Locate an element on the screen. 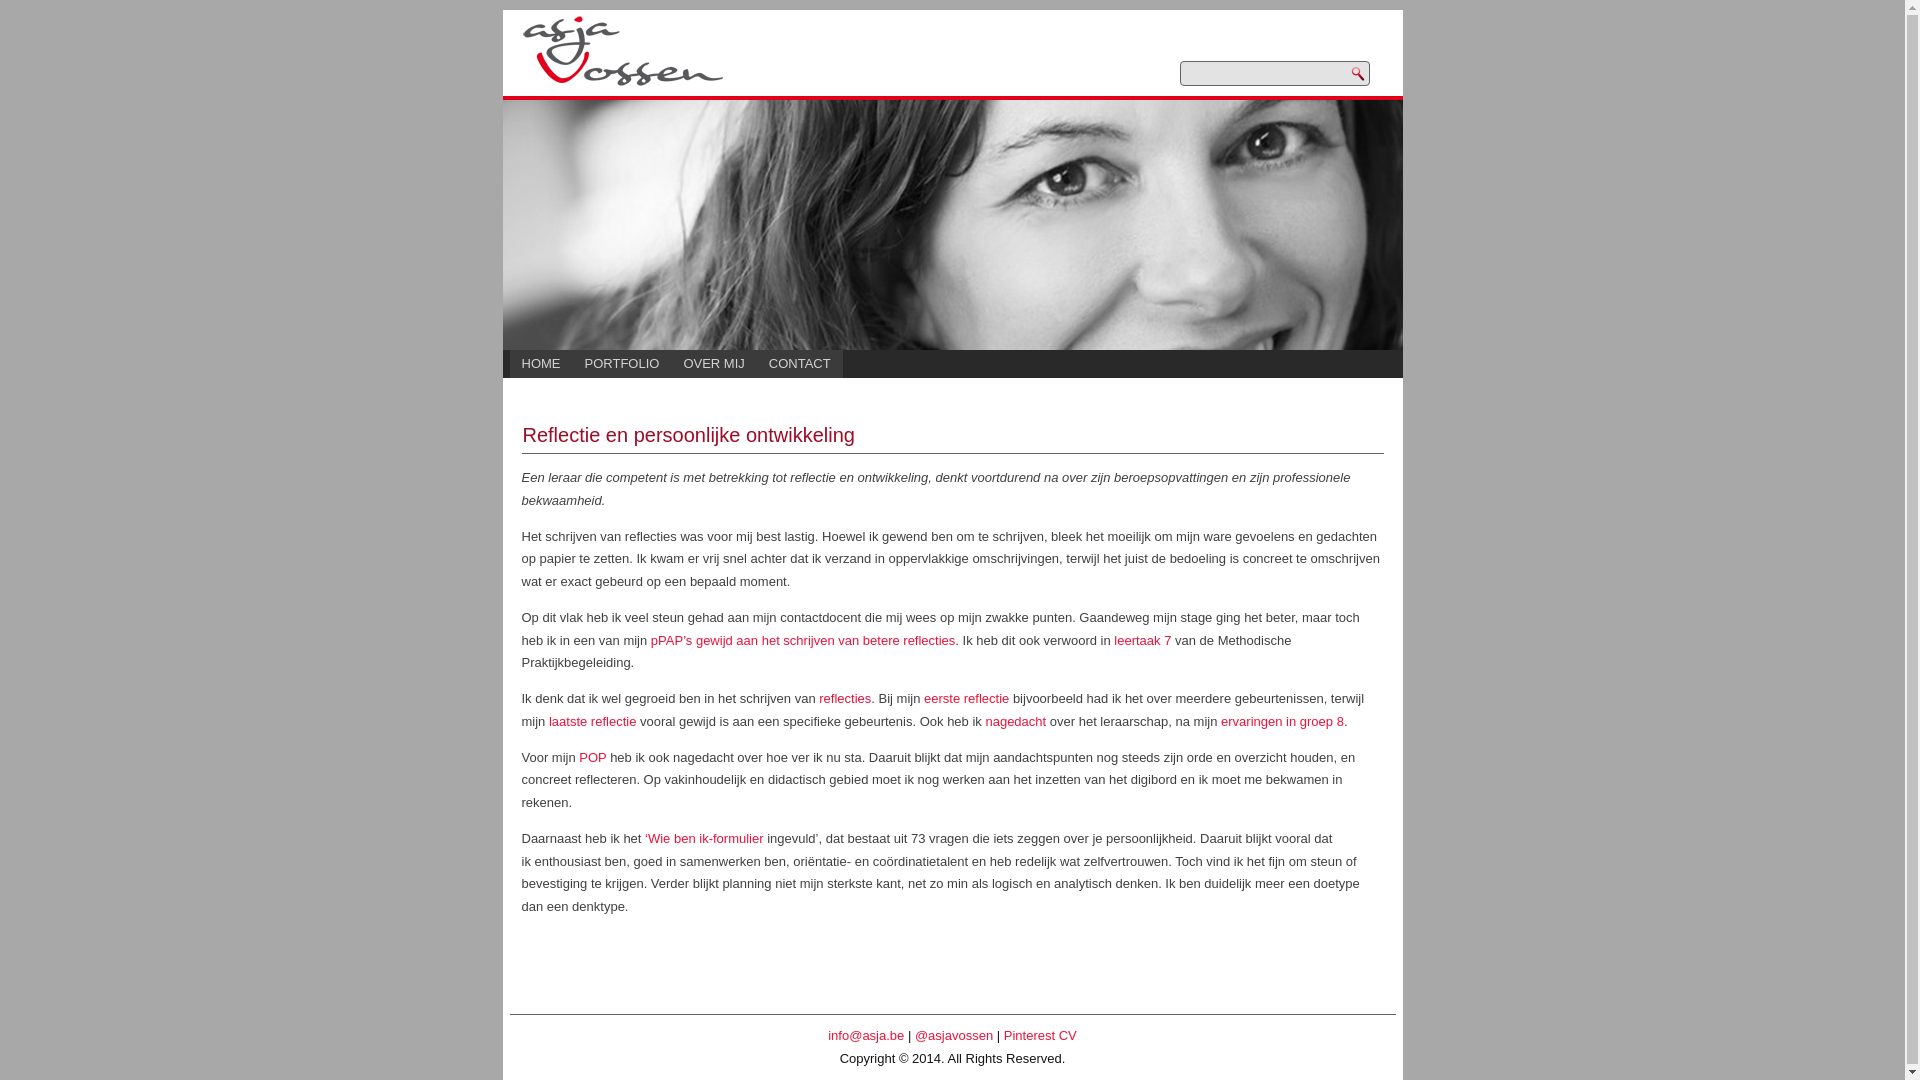 The width and height of the screenshot is (1920, 1080). eerste reflectie is located at coordinates (966, 698).